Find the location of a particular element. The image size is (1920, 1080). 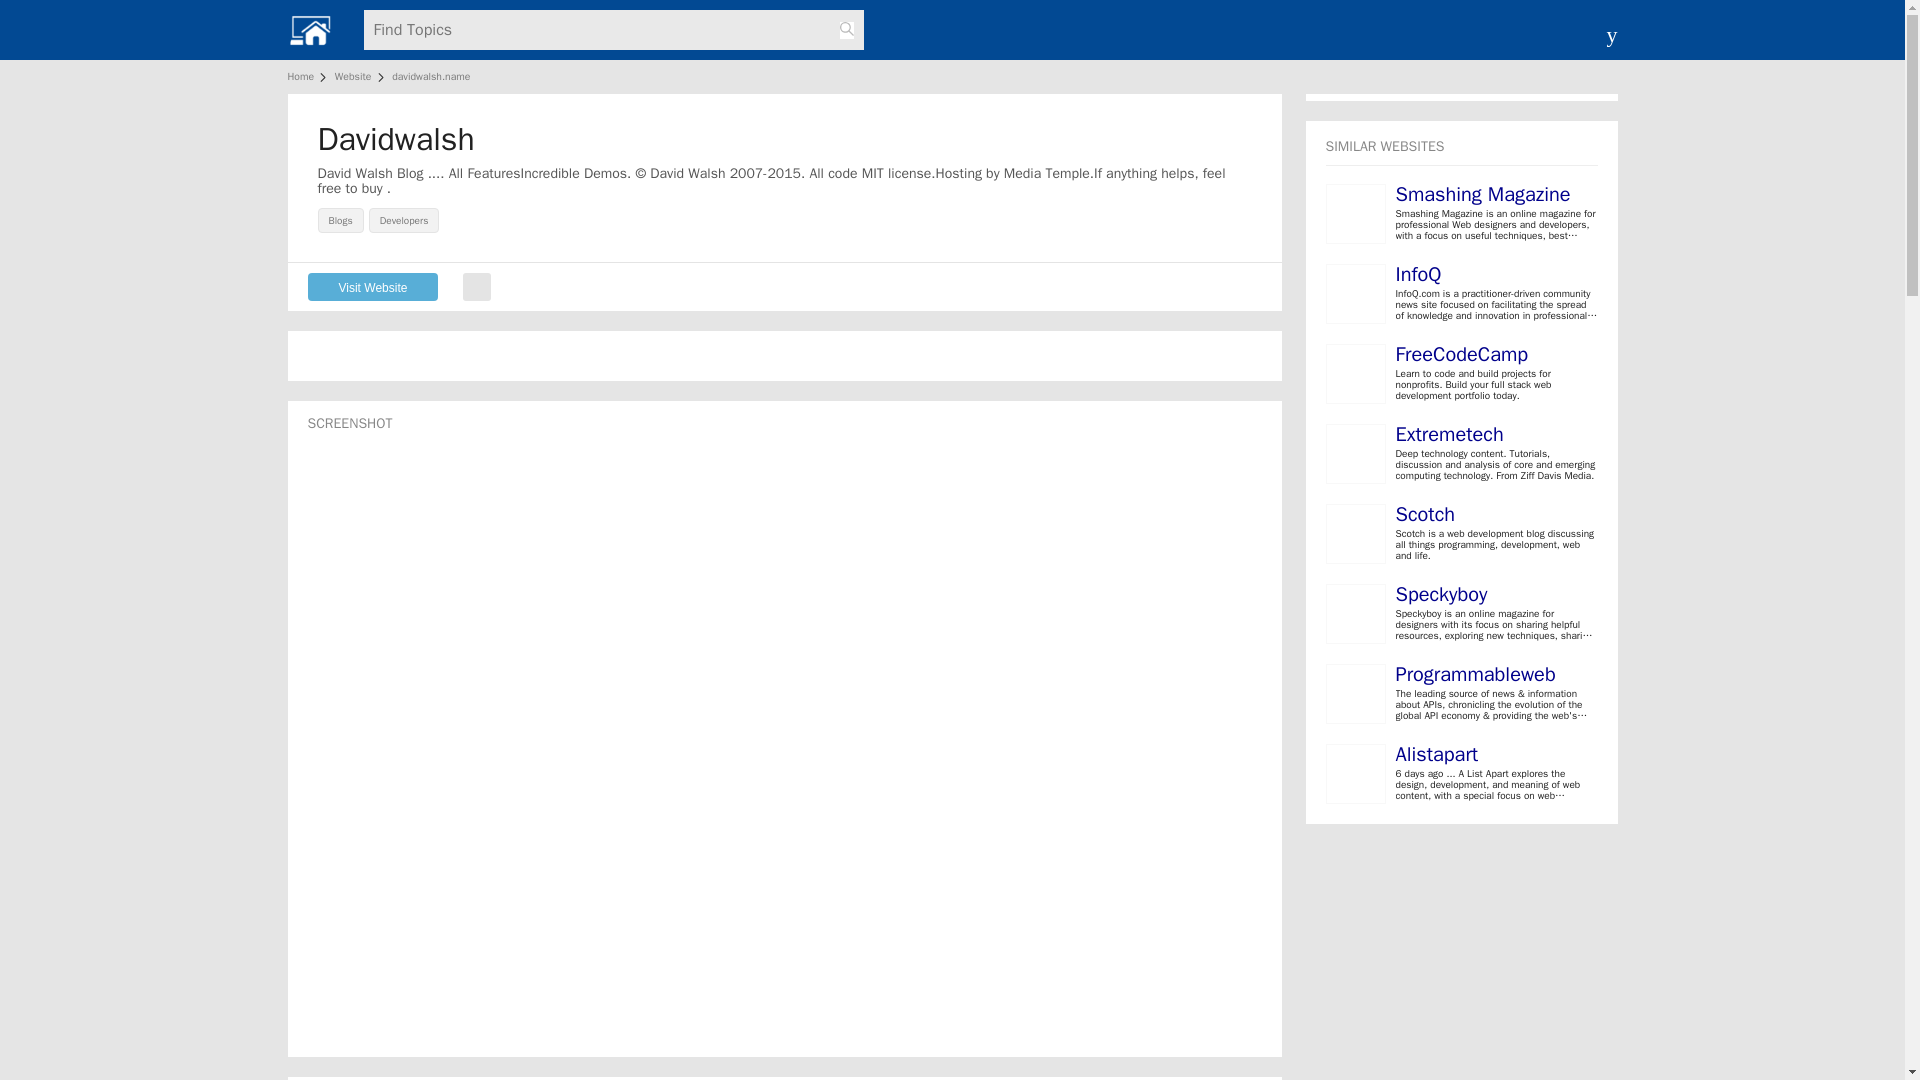

InfoQ is located at coordinates (1418, 274).